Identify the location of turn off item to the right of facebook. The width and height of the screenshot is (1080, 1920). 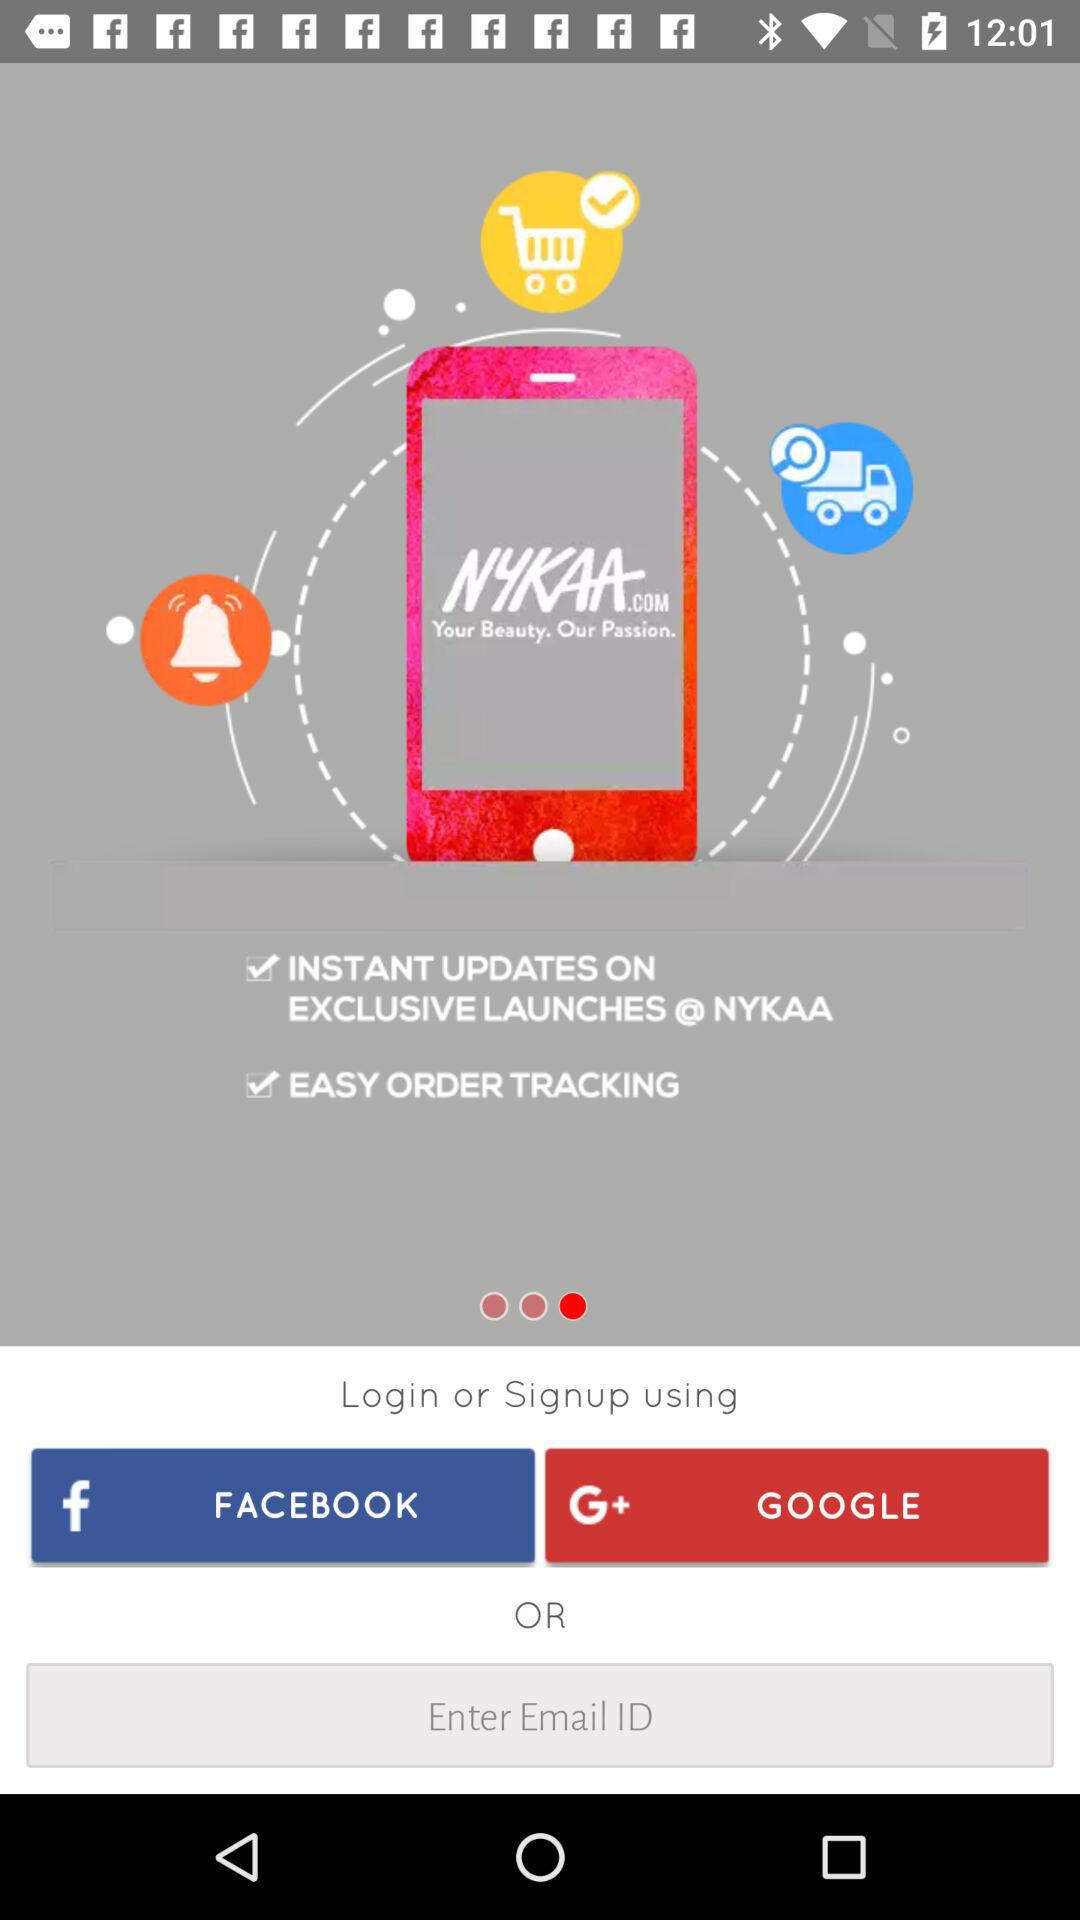
(796, 1504).